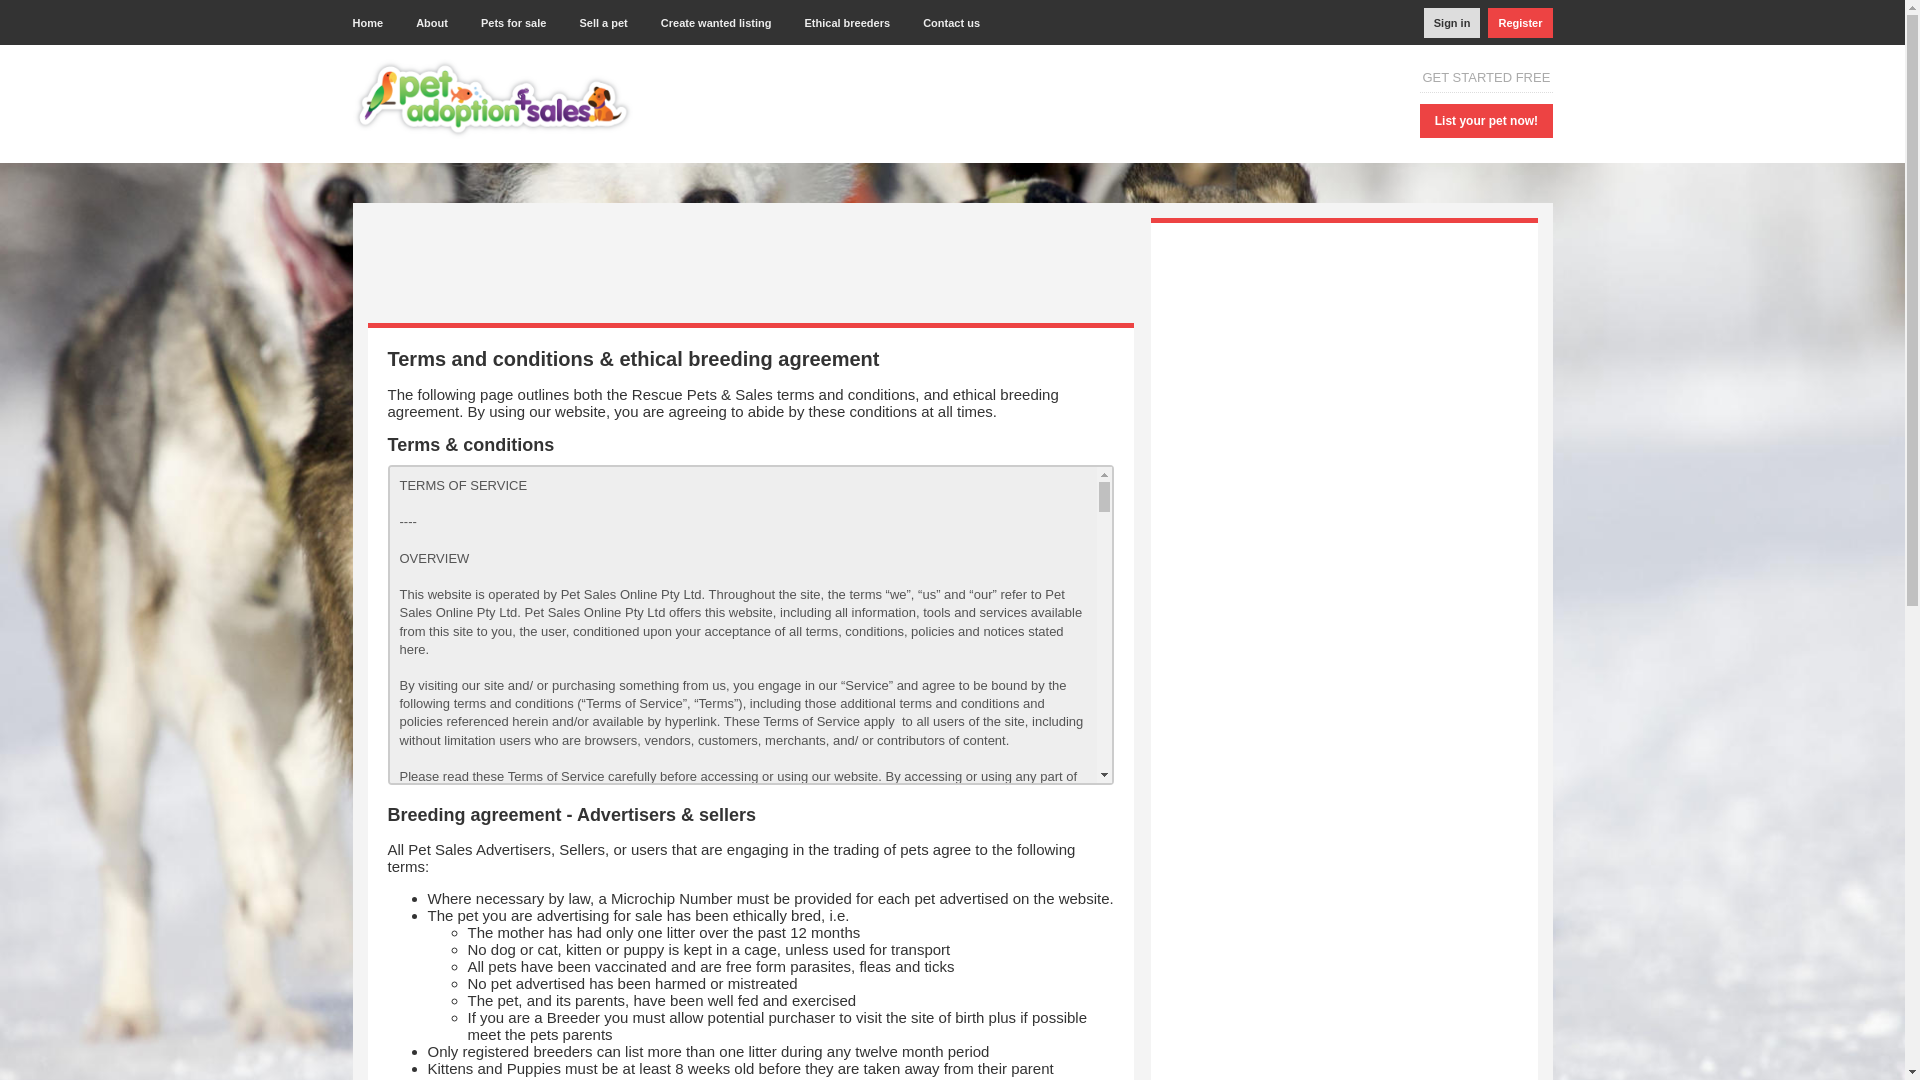  Describe the element at coordinates (513, 22) in the screenshot. I see `Pets for sale in New Zealand` at that location.